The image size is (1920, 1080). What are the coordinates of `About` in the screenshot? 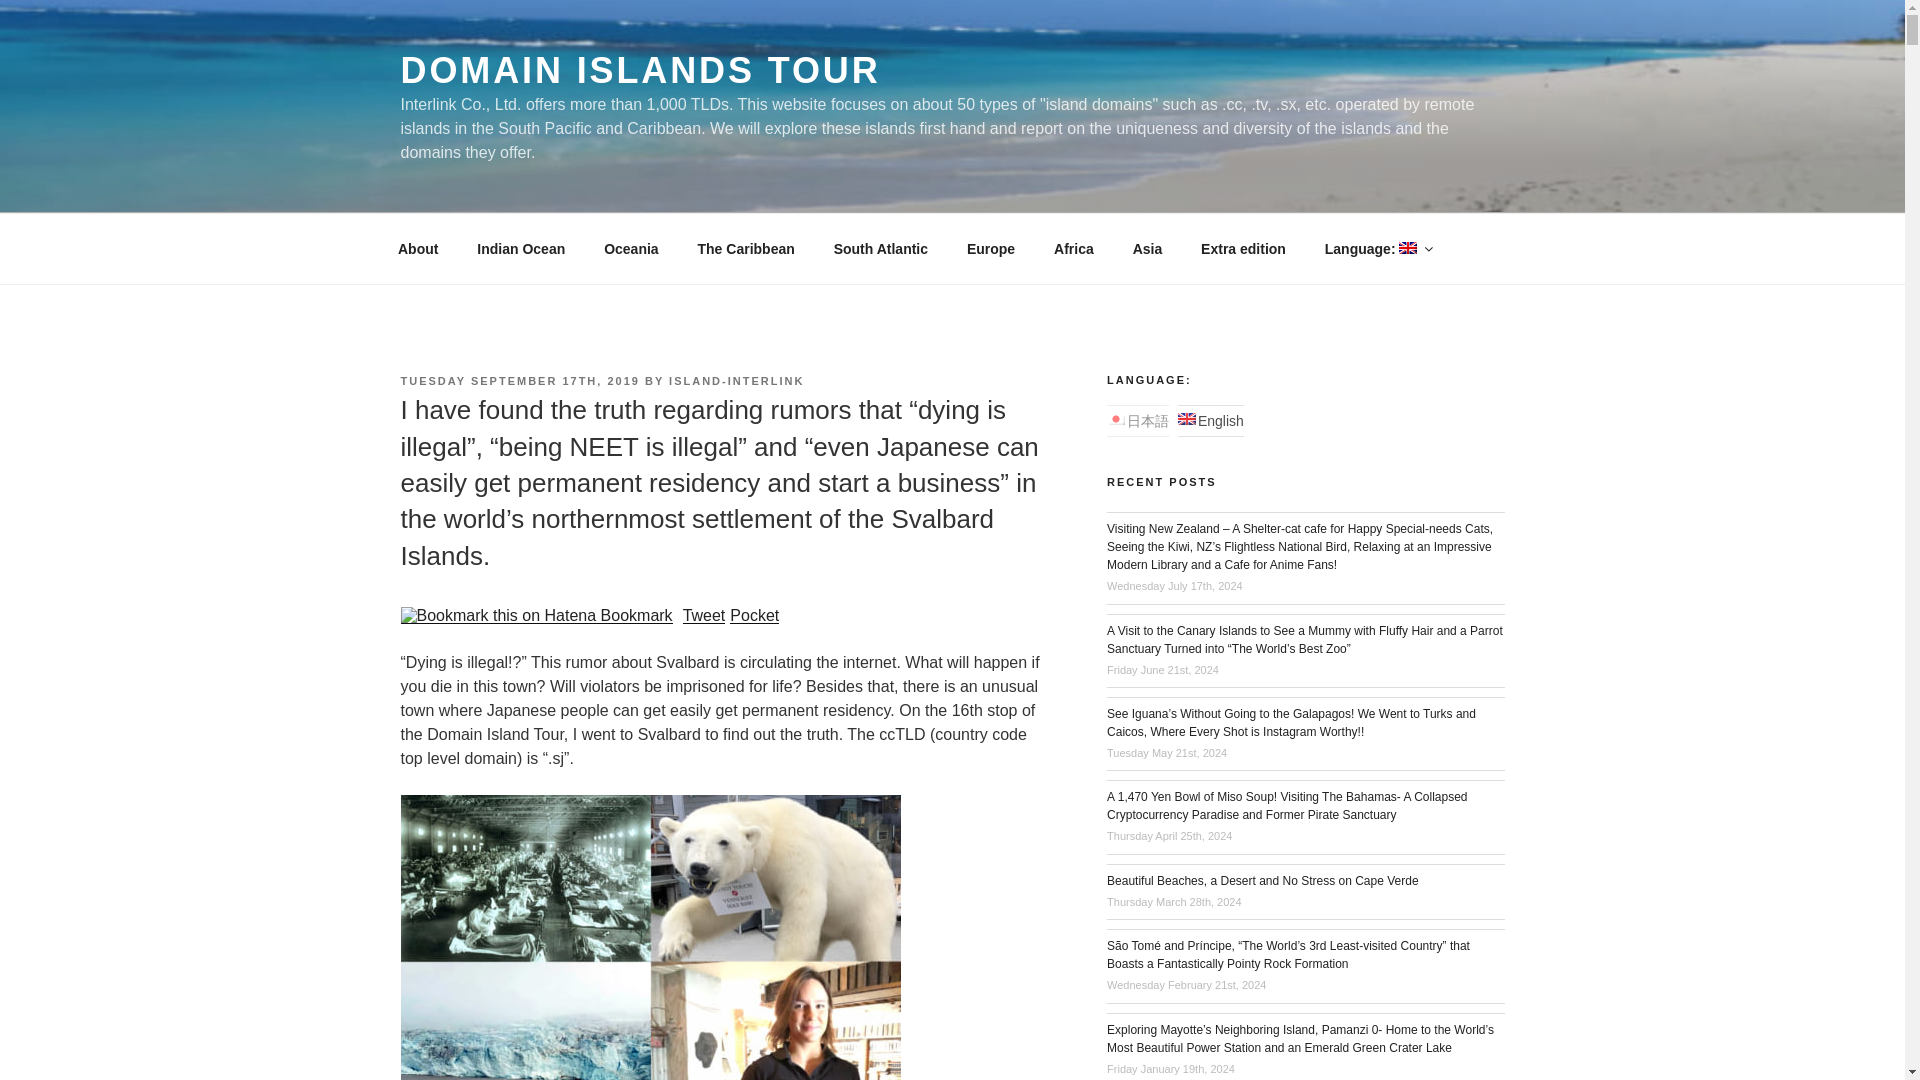 It's located at (418, 248).